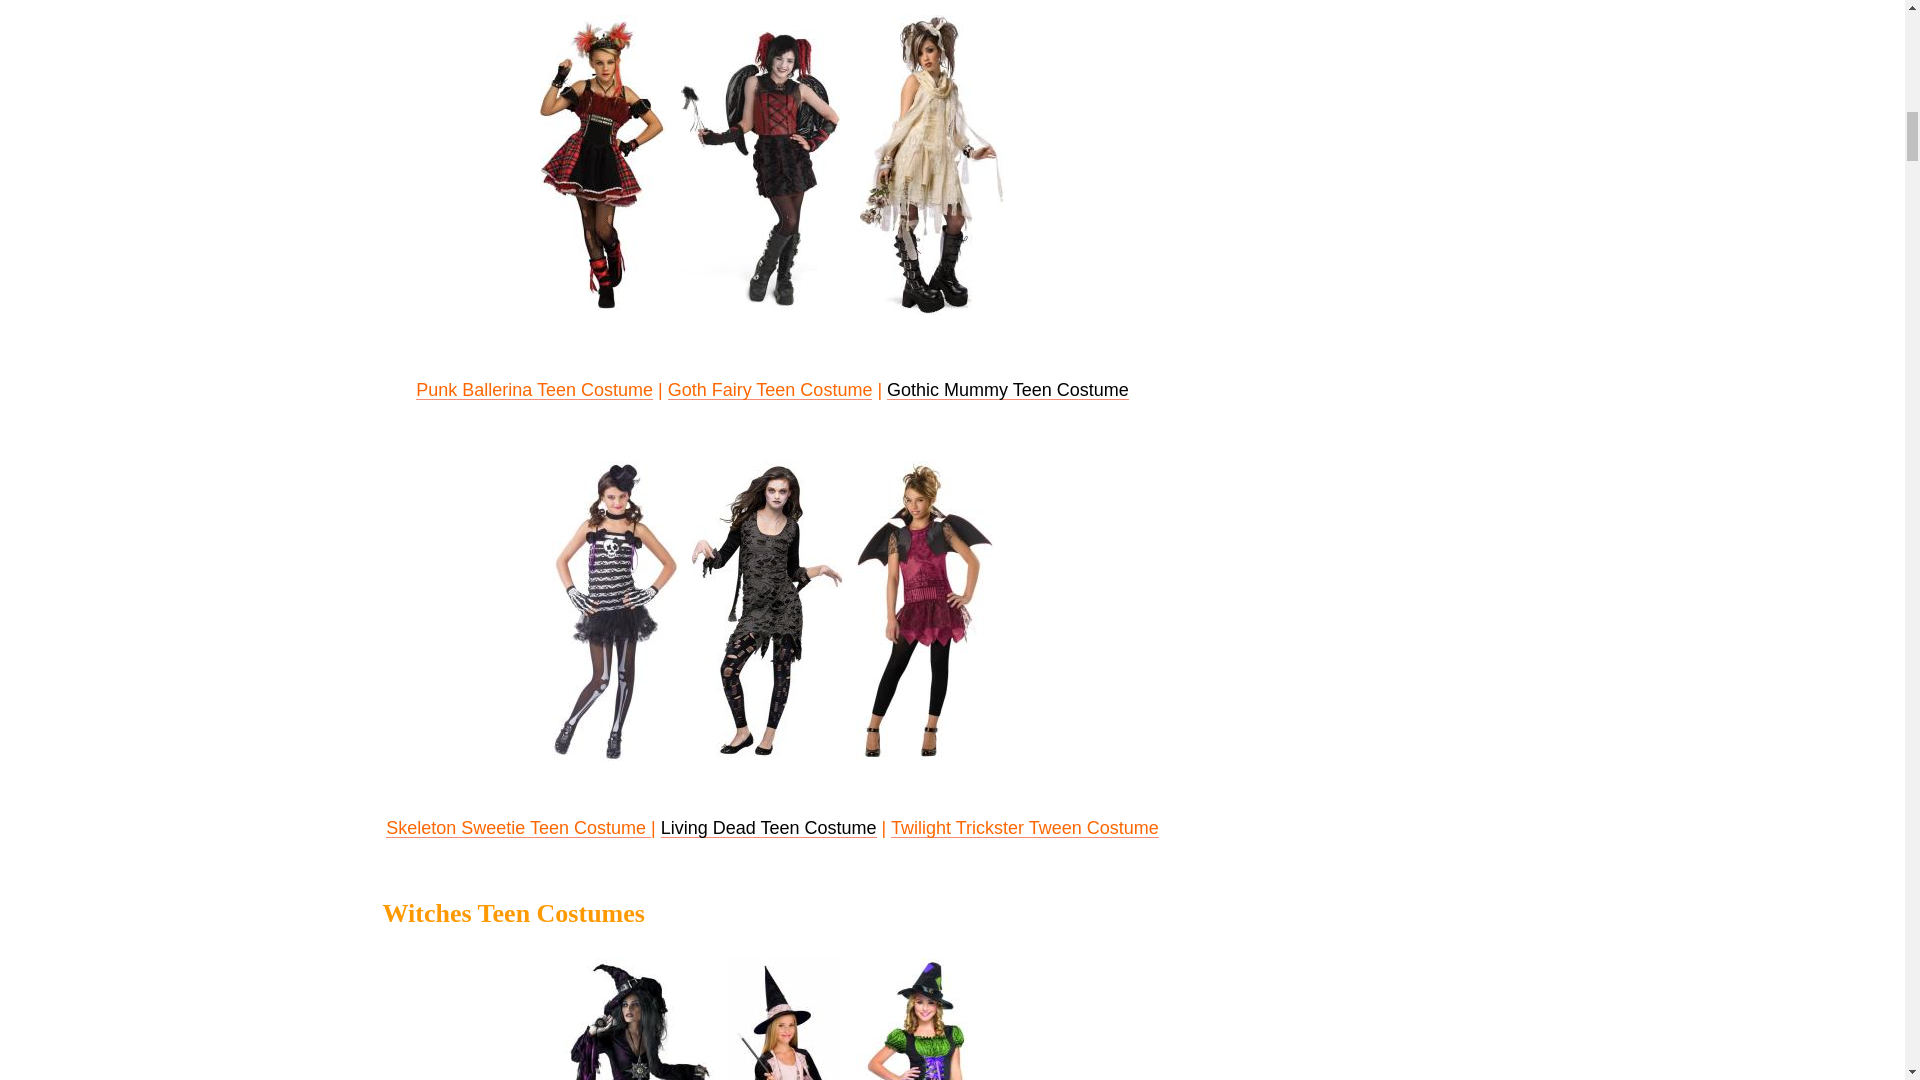 The image size is (1920, 1080). I want to click on Twilight Trickster Tween Costumes, so click(925, 611).